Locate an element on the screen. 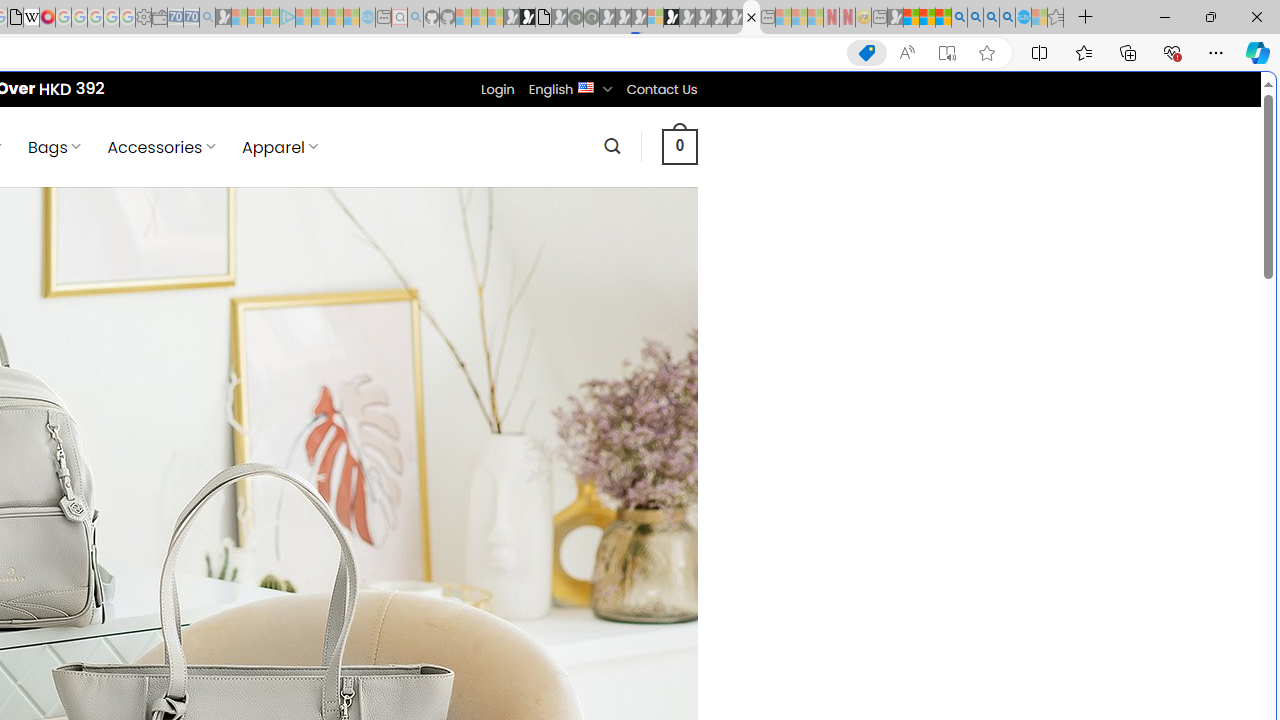 This screenshot has width=1280, height=720. Frequently visited is located at coordinates (418, 266).